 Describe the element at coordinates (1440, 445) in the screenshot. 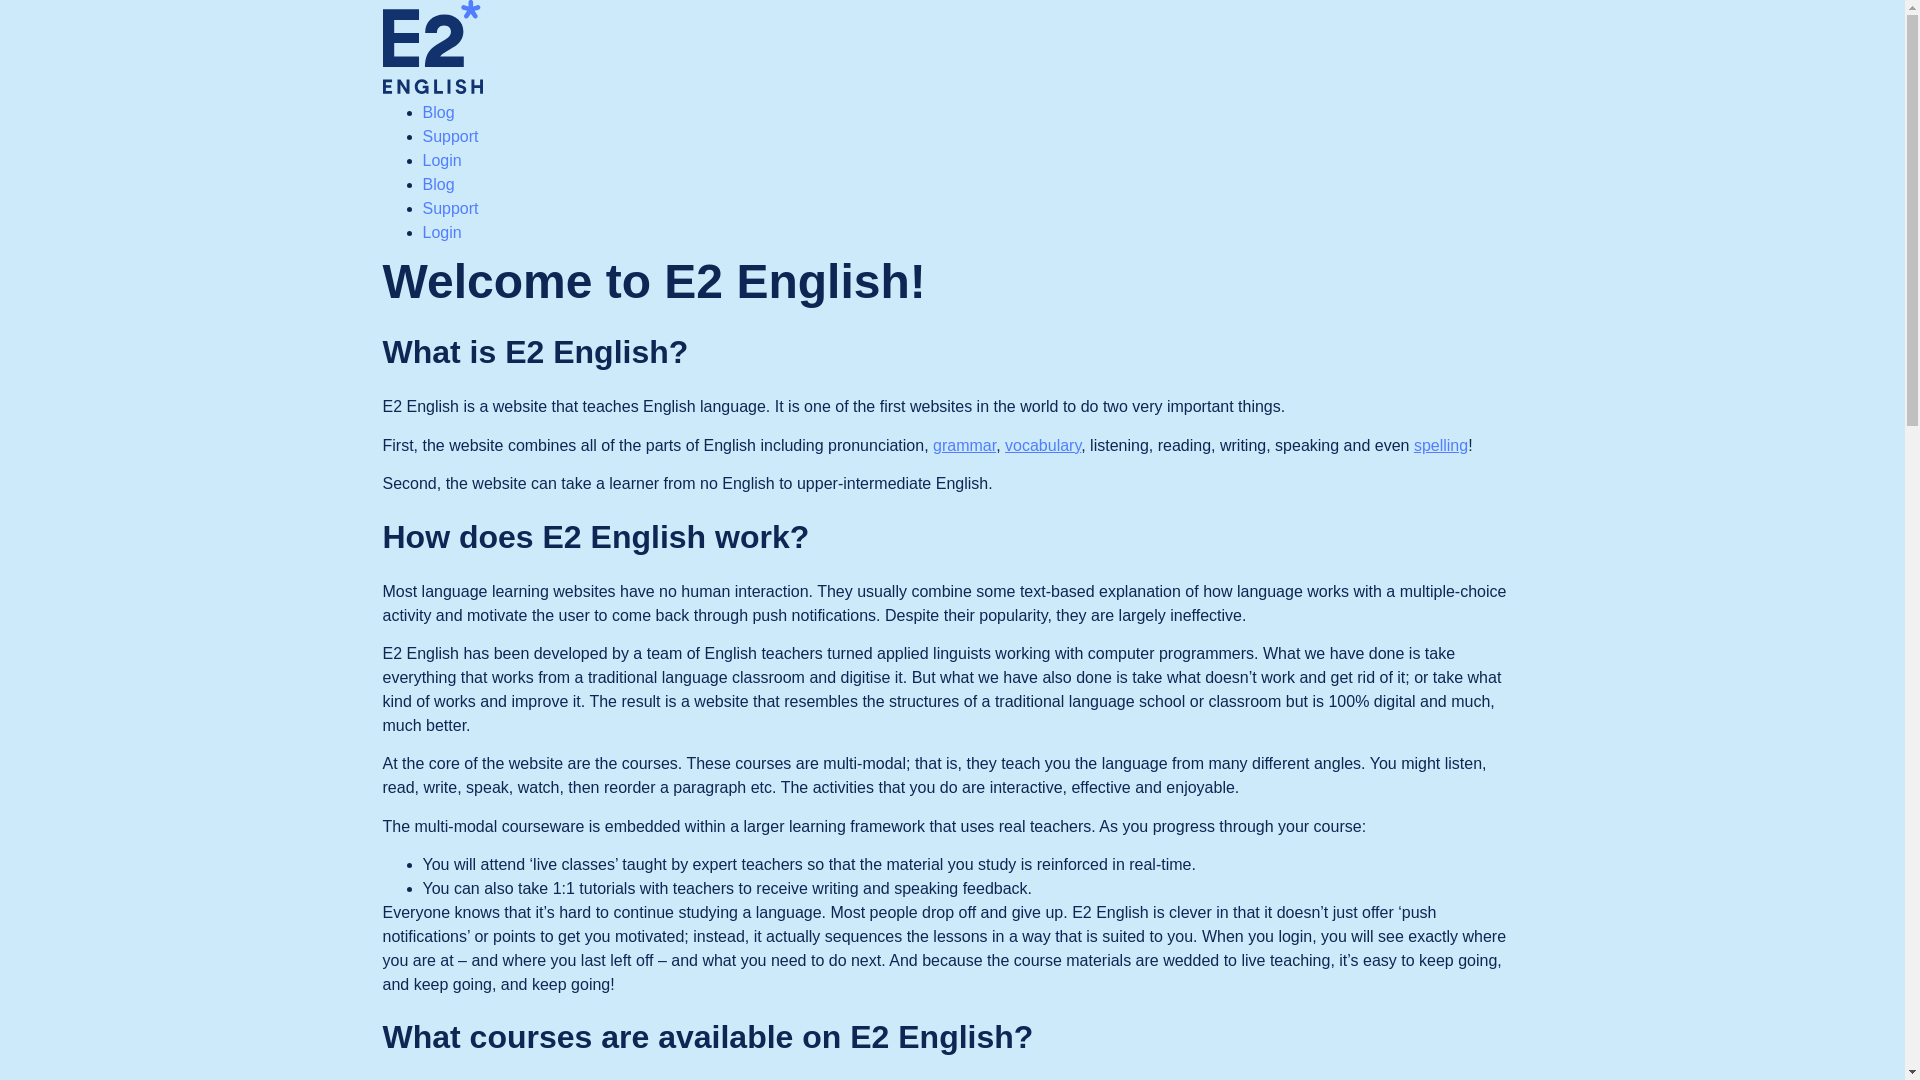

I see `spelling` at that location.